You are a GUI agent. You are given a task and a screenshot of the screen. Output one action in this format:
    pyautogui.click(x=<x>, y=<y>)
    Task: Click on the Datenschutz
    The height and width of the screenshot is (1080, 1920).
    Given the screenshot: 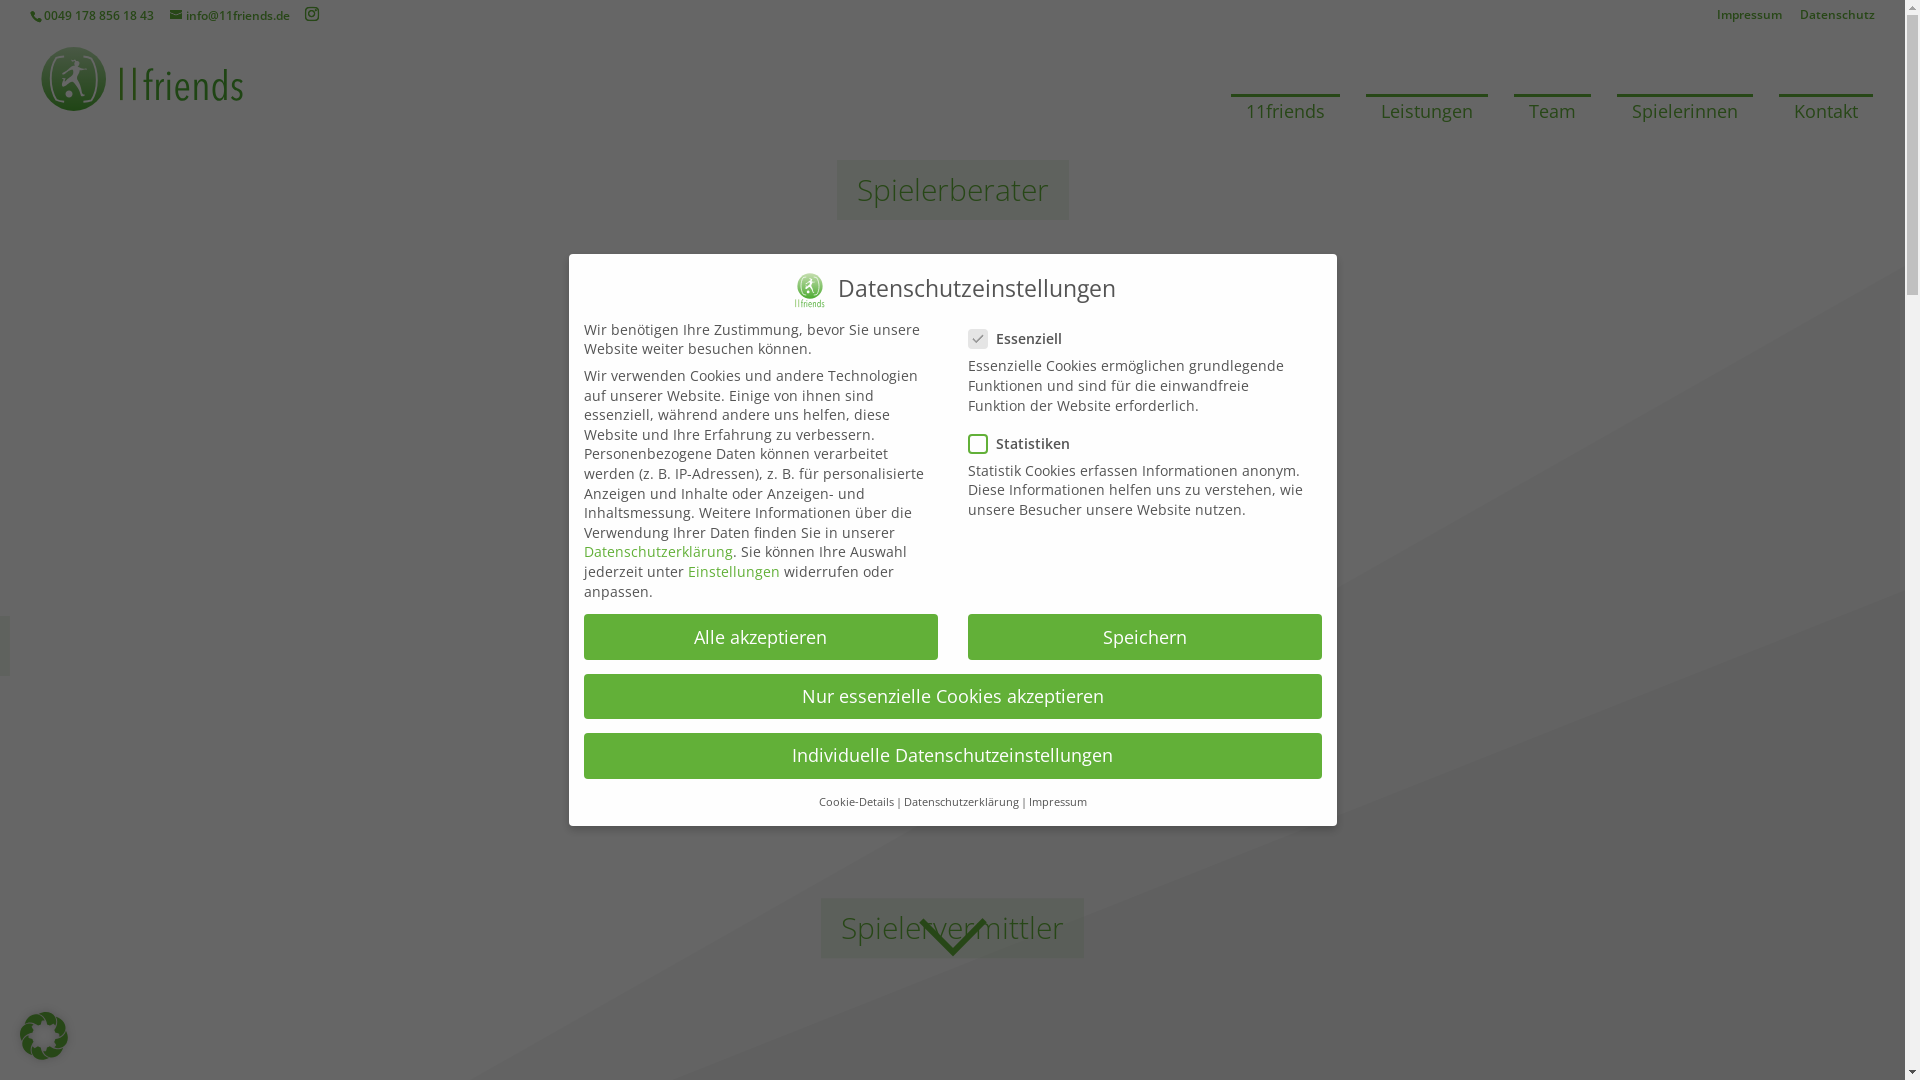 What is the action you would take?
    pyautogui.click(x=1838, y=20)
    